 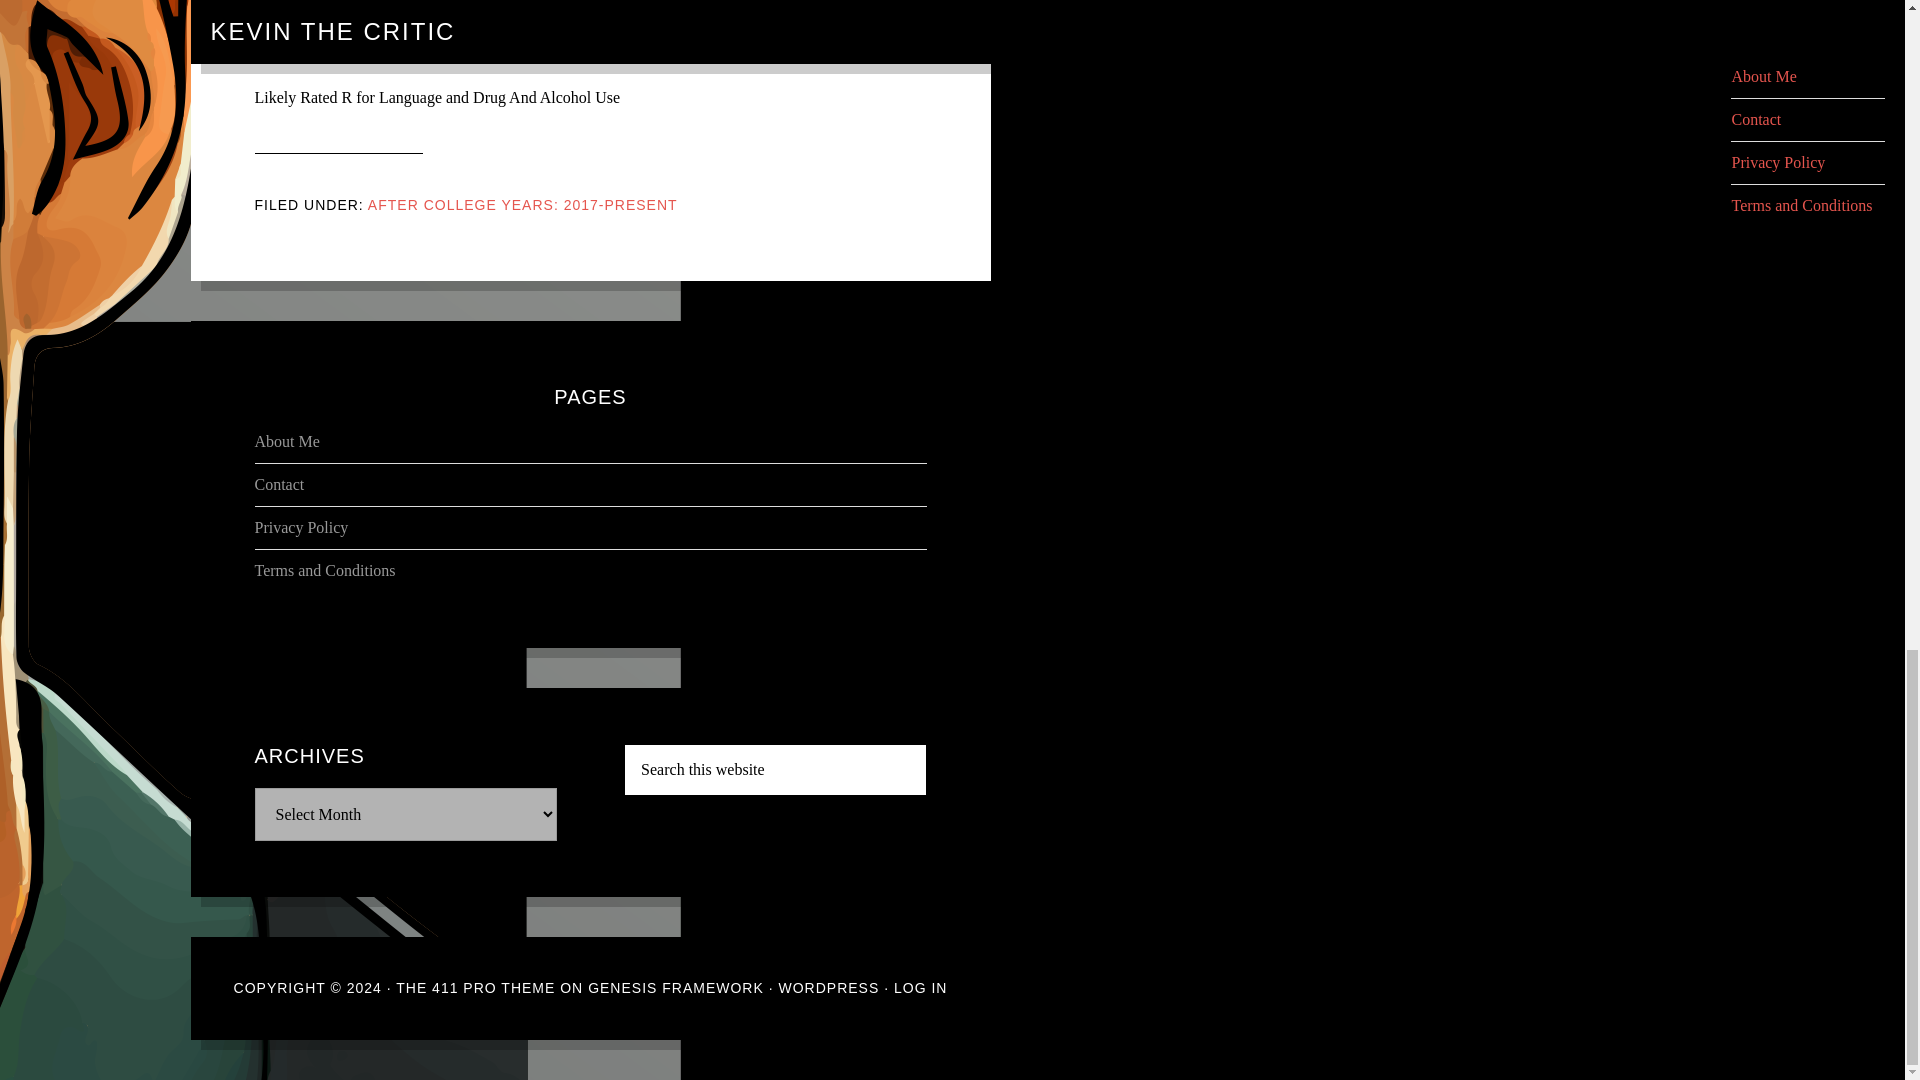 I want to click on About Me, so click(x=286, y=442).